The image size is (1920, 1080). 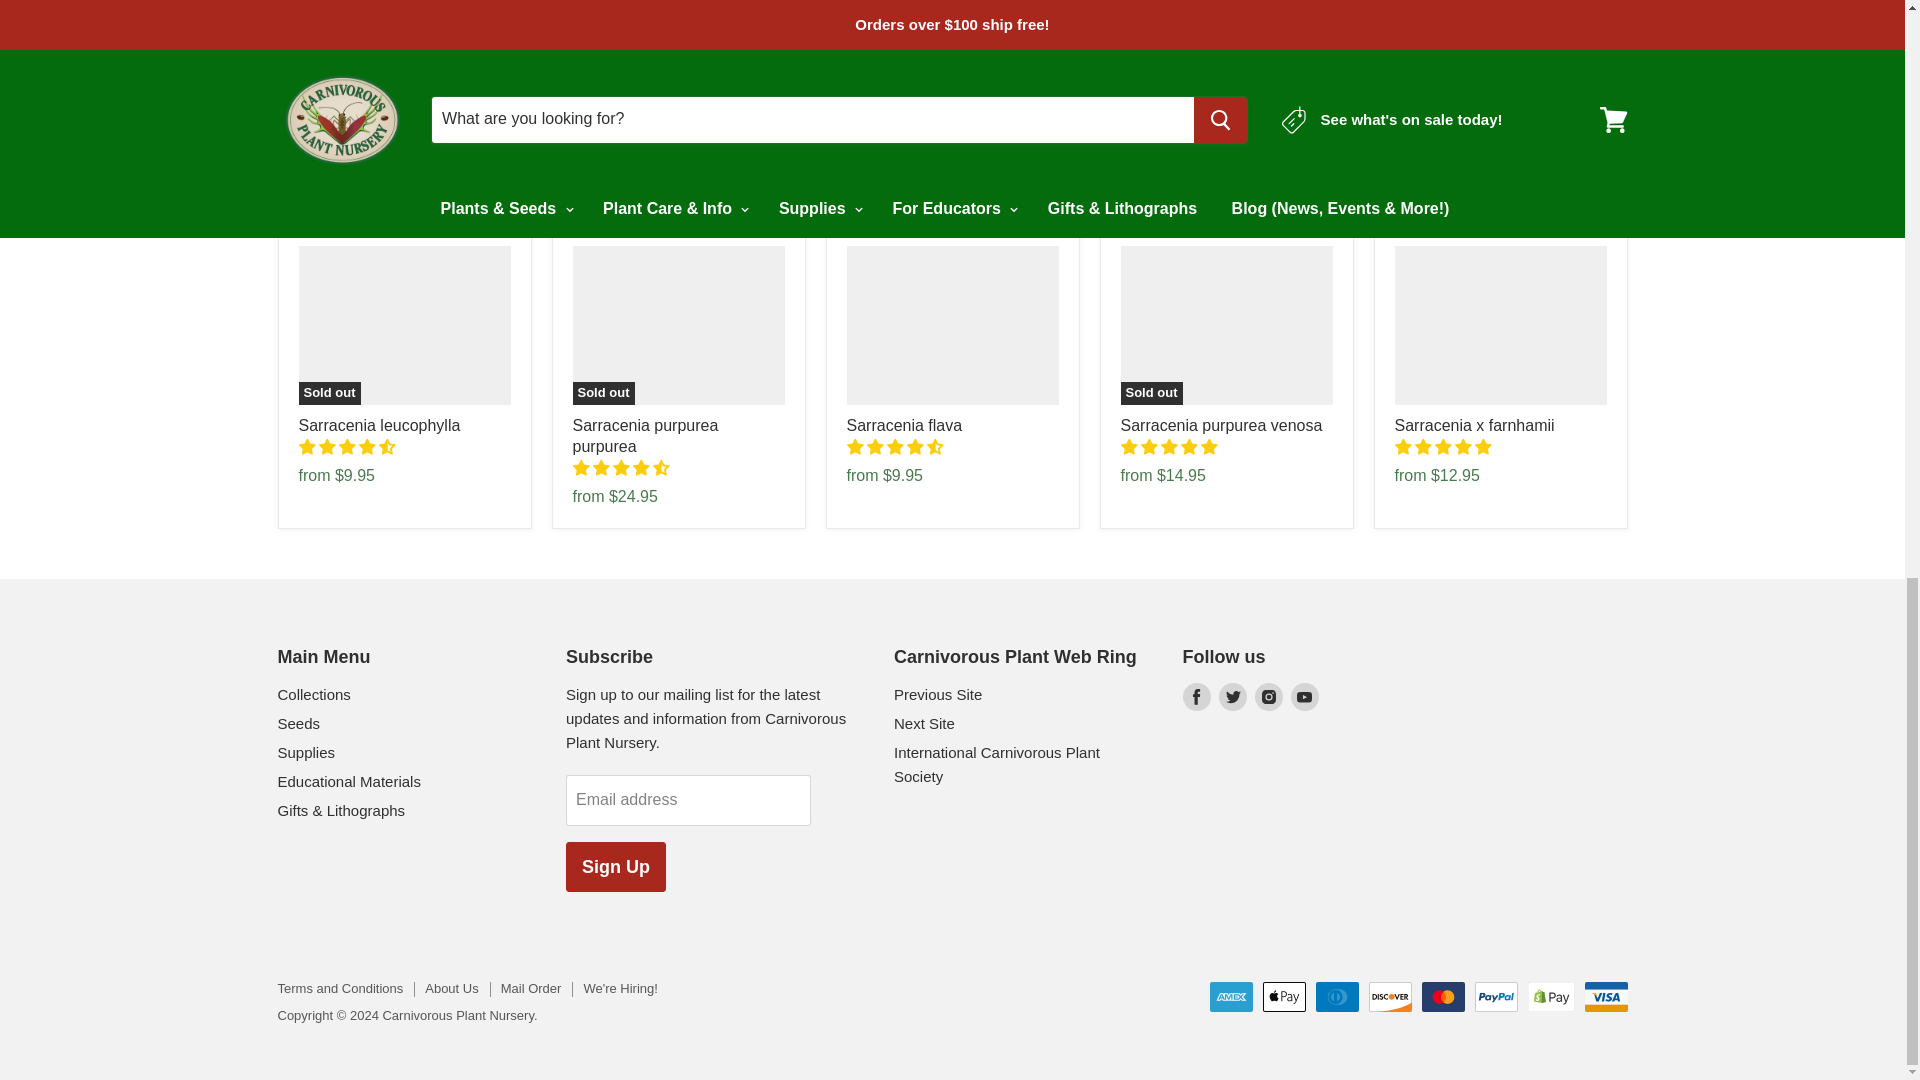 What do you see at coordinates (1268, 696) in the screenshot?
I see `Instagram` at bounding box center [1268, 696].